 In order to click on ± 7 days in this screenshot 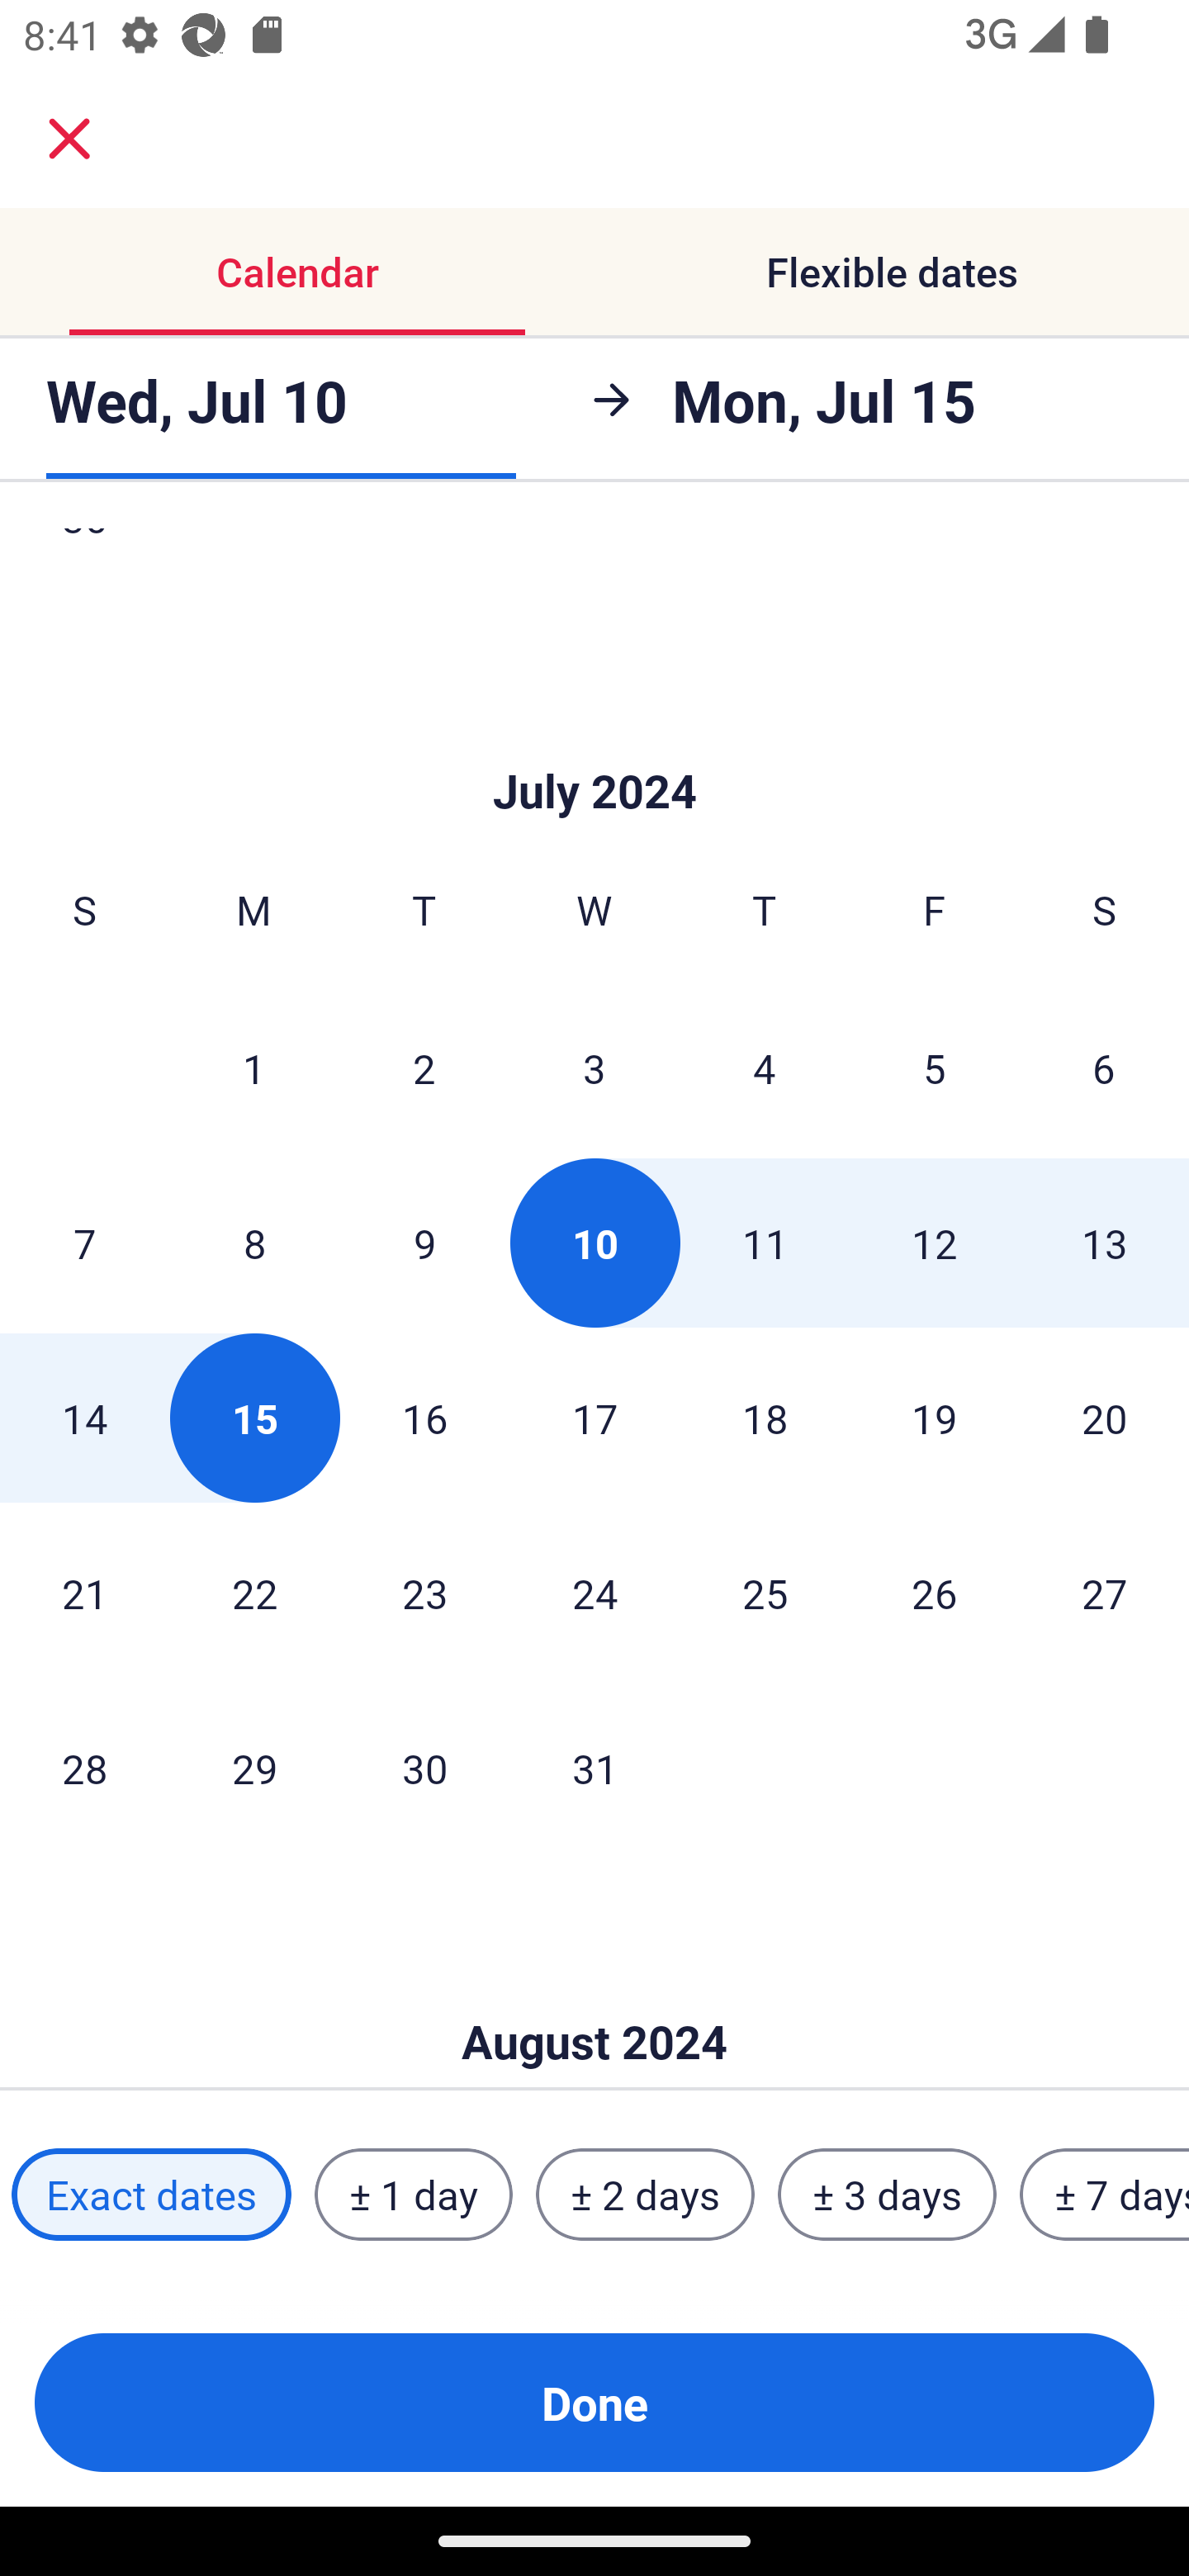, I will do `click(1105, 2195)`.